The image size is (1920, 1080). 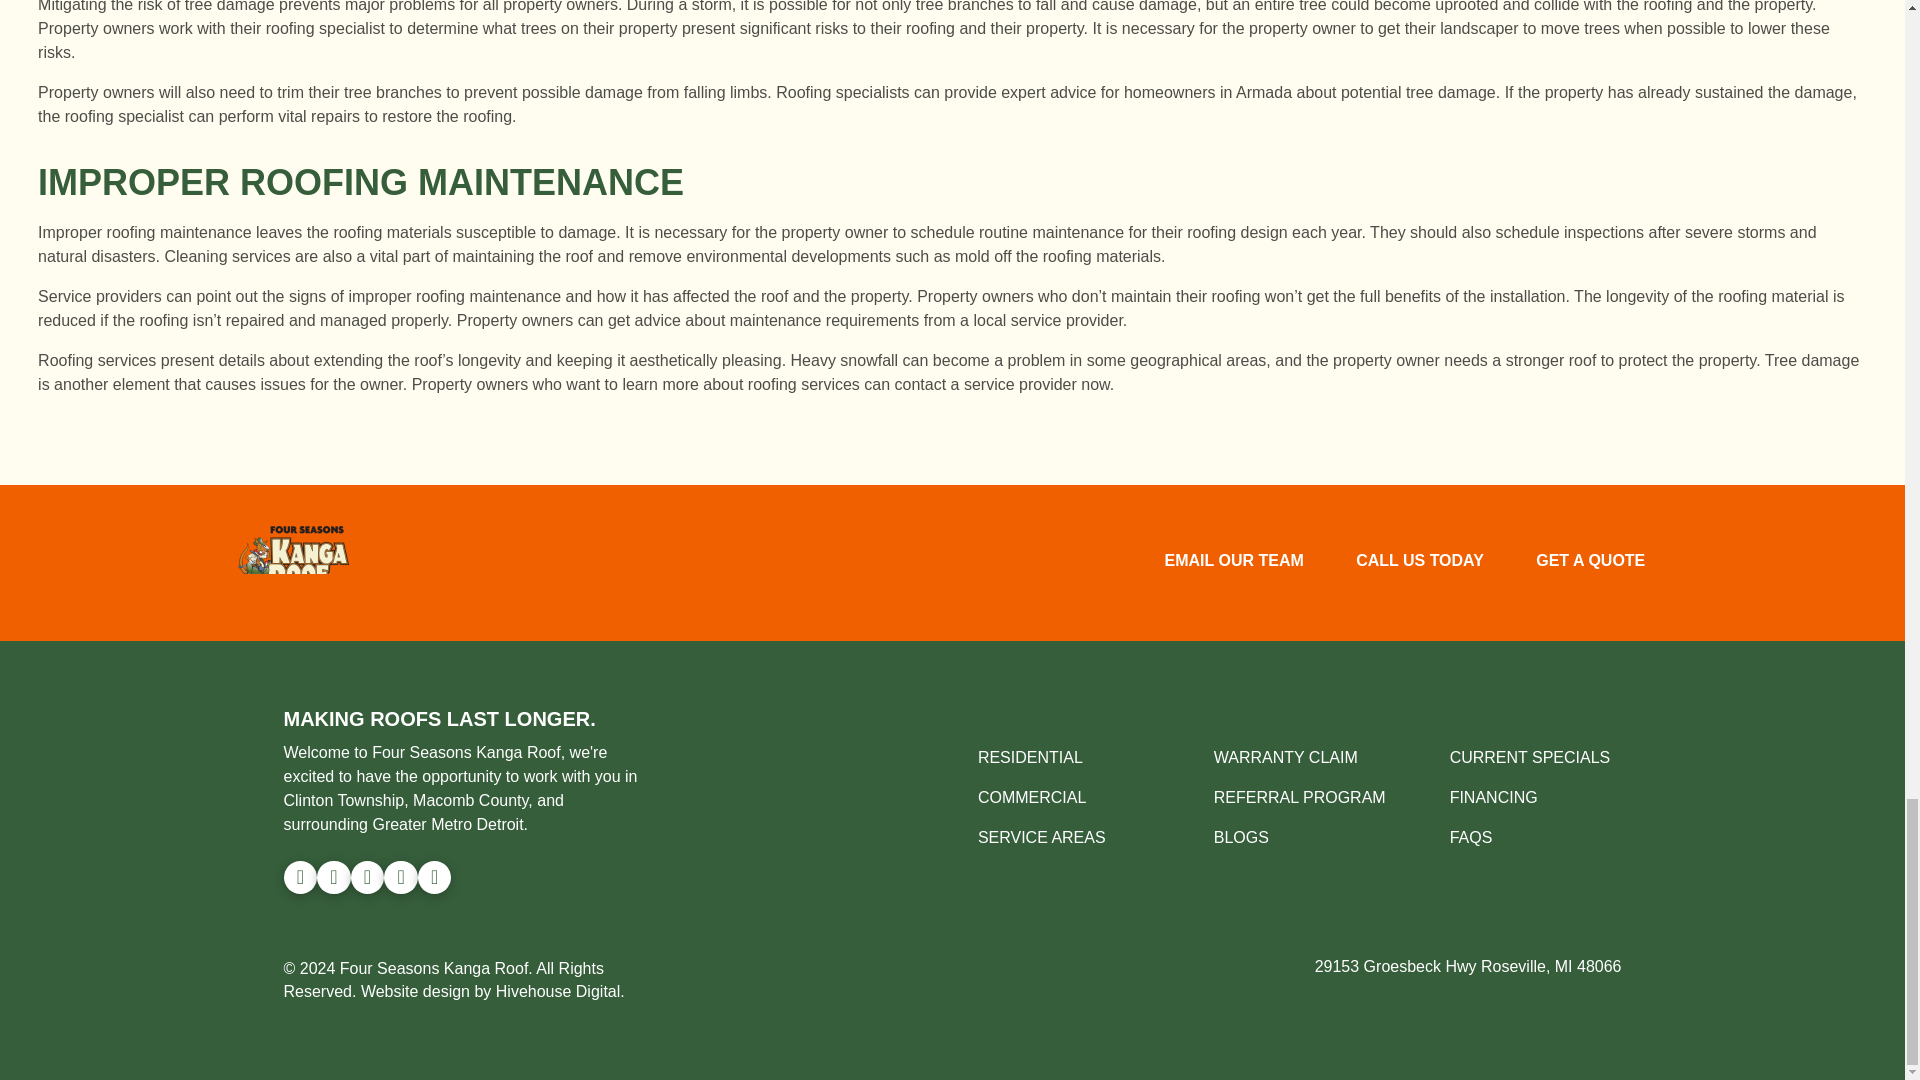 I want to click on CURRENT SPECIALS, so click(x=1530, y=757).